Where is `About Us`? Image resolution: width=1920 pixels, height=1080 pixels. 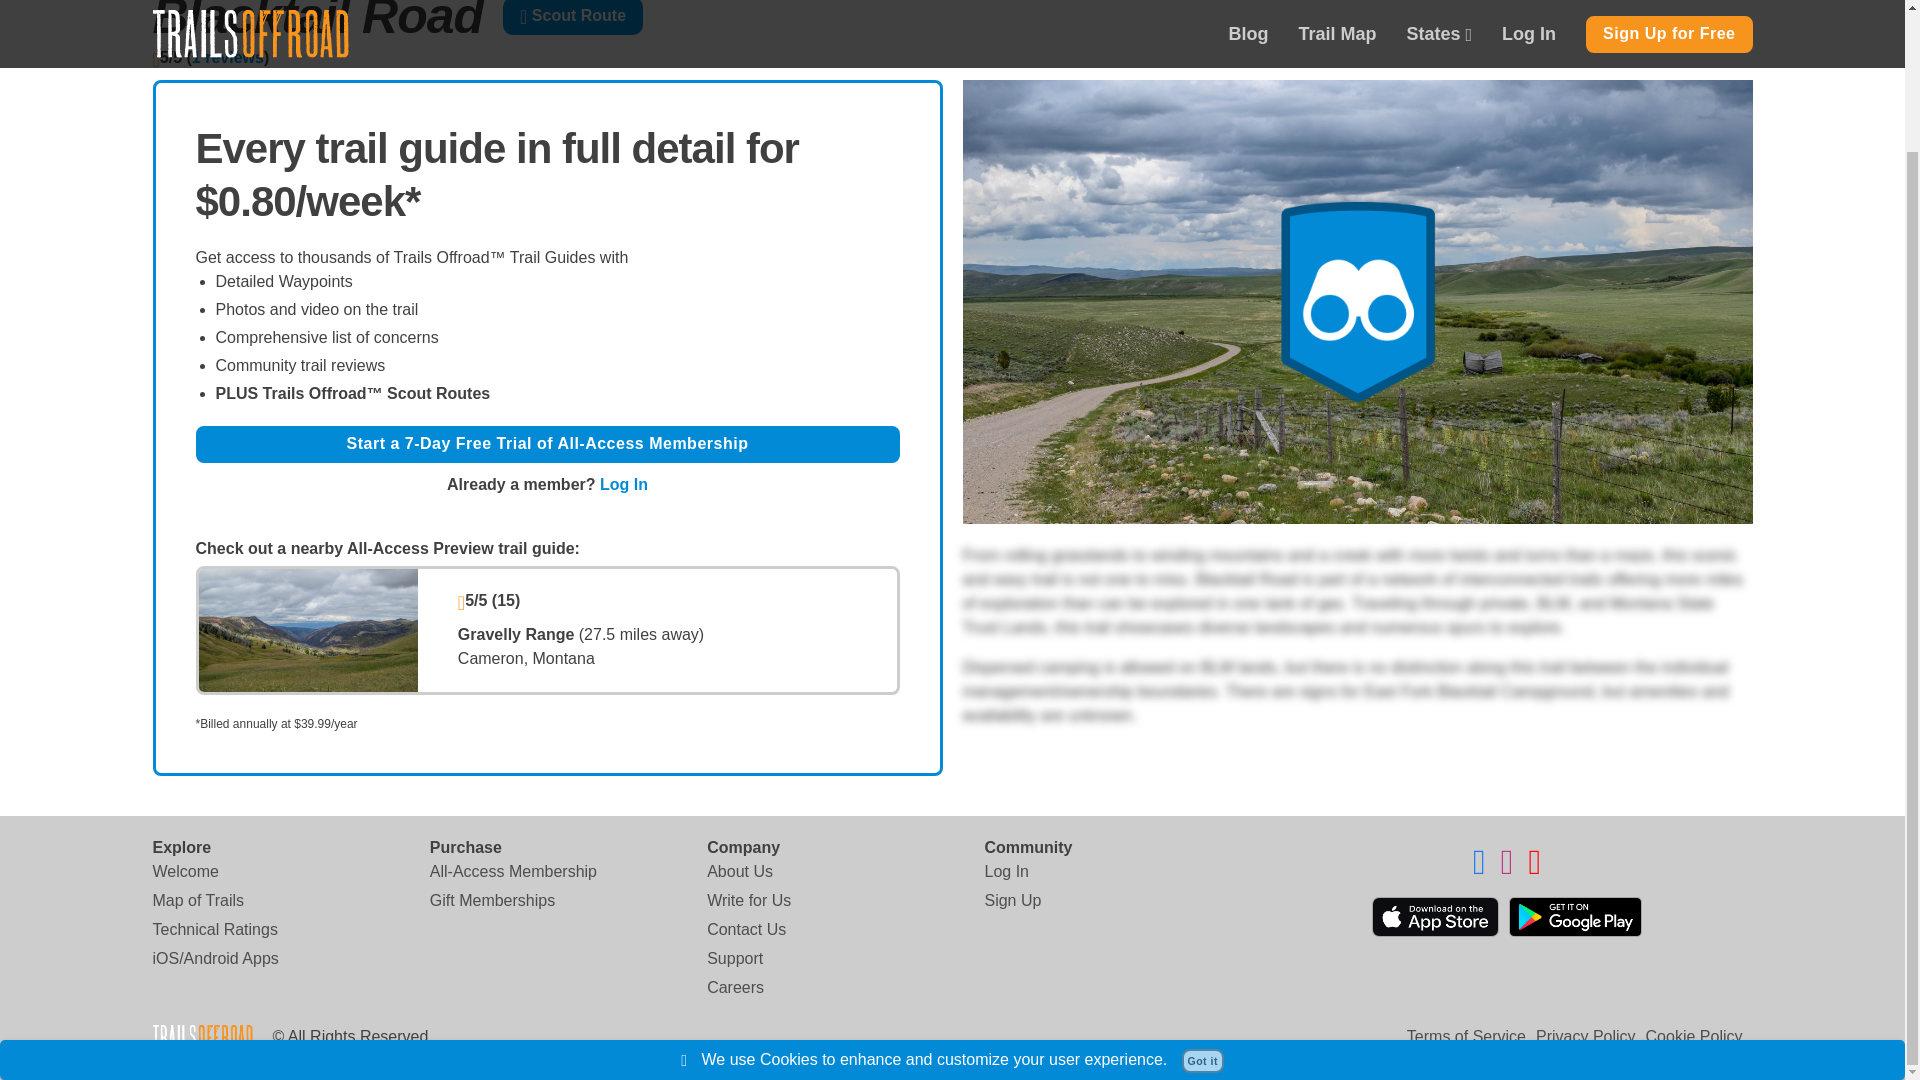
About Us is located at coordinates (740, 872).